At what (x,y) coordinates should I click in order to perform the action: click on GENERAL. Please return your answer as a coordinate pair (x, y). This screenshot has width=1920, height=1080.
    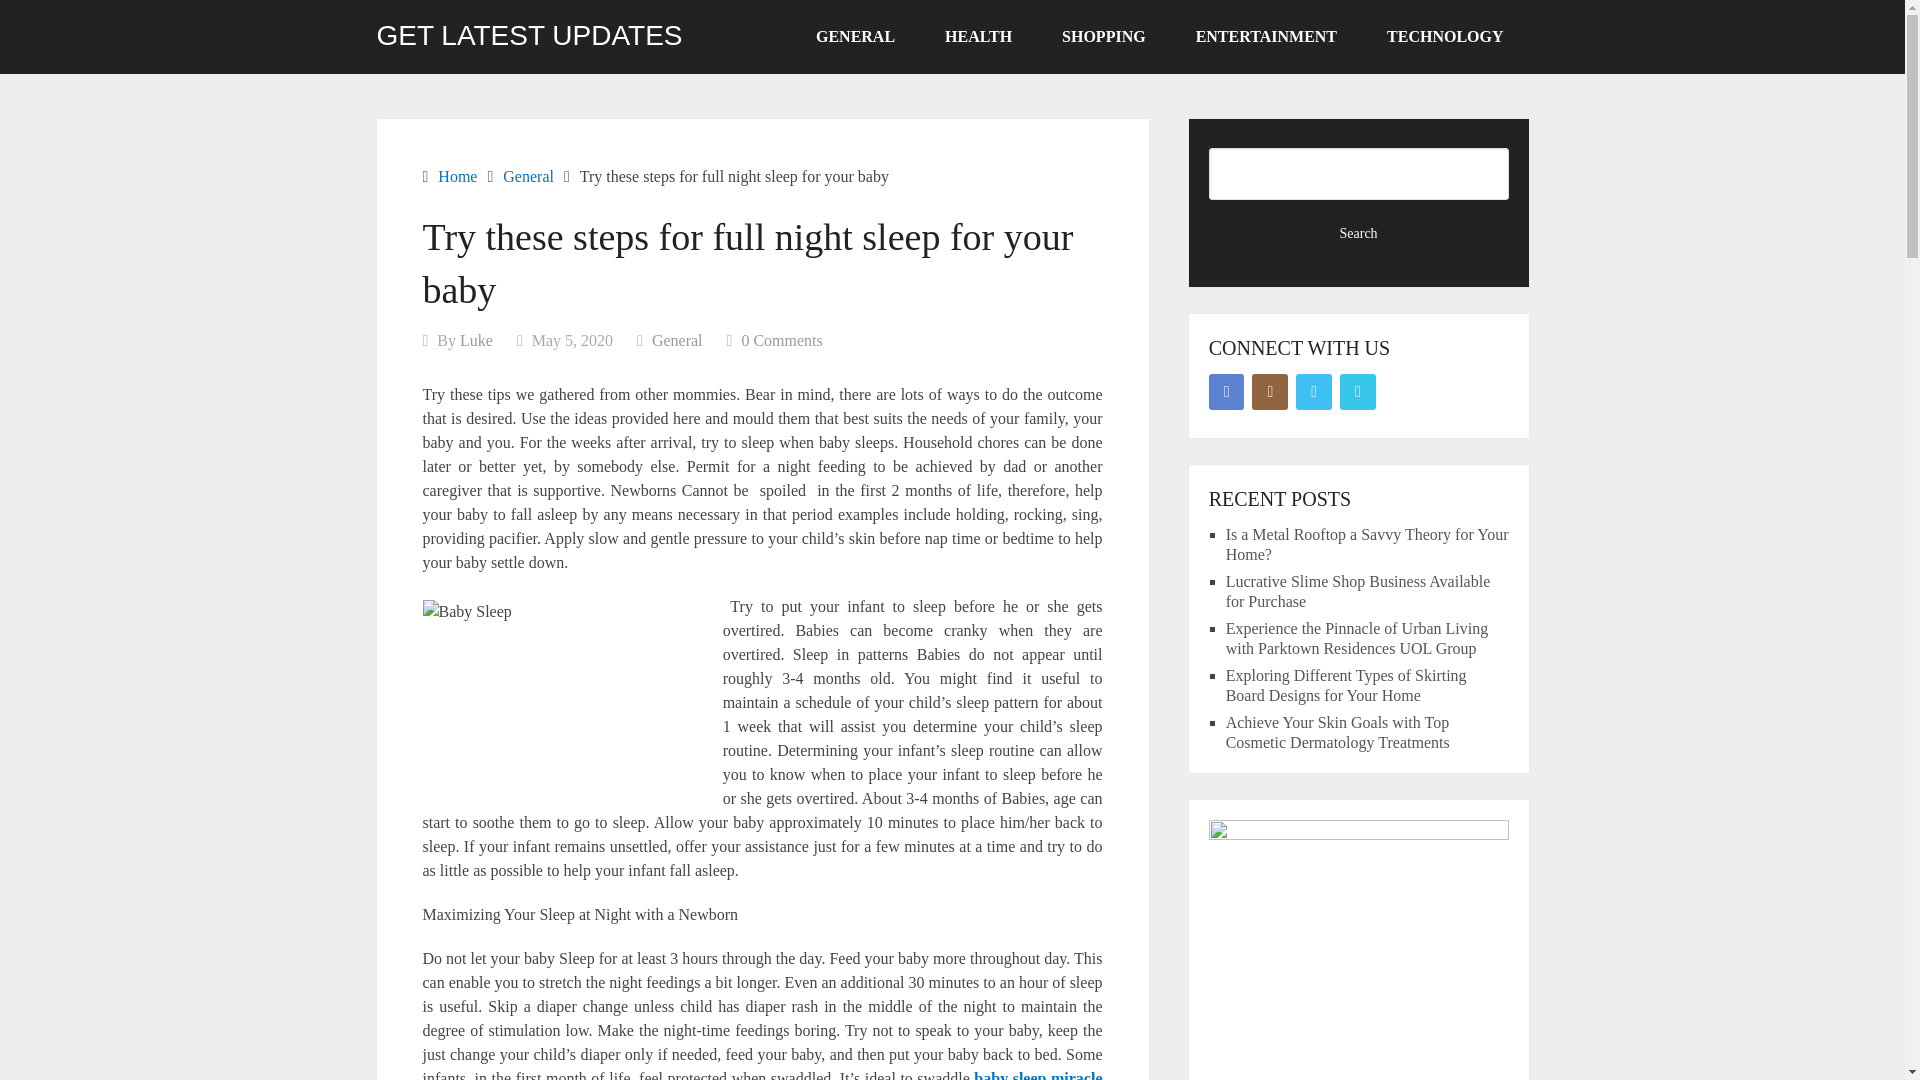
    Looking at the image, I should click on (855, 37).